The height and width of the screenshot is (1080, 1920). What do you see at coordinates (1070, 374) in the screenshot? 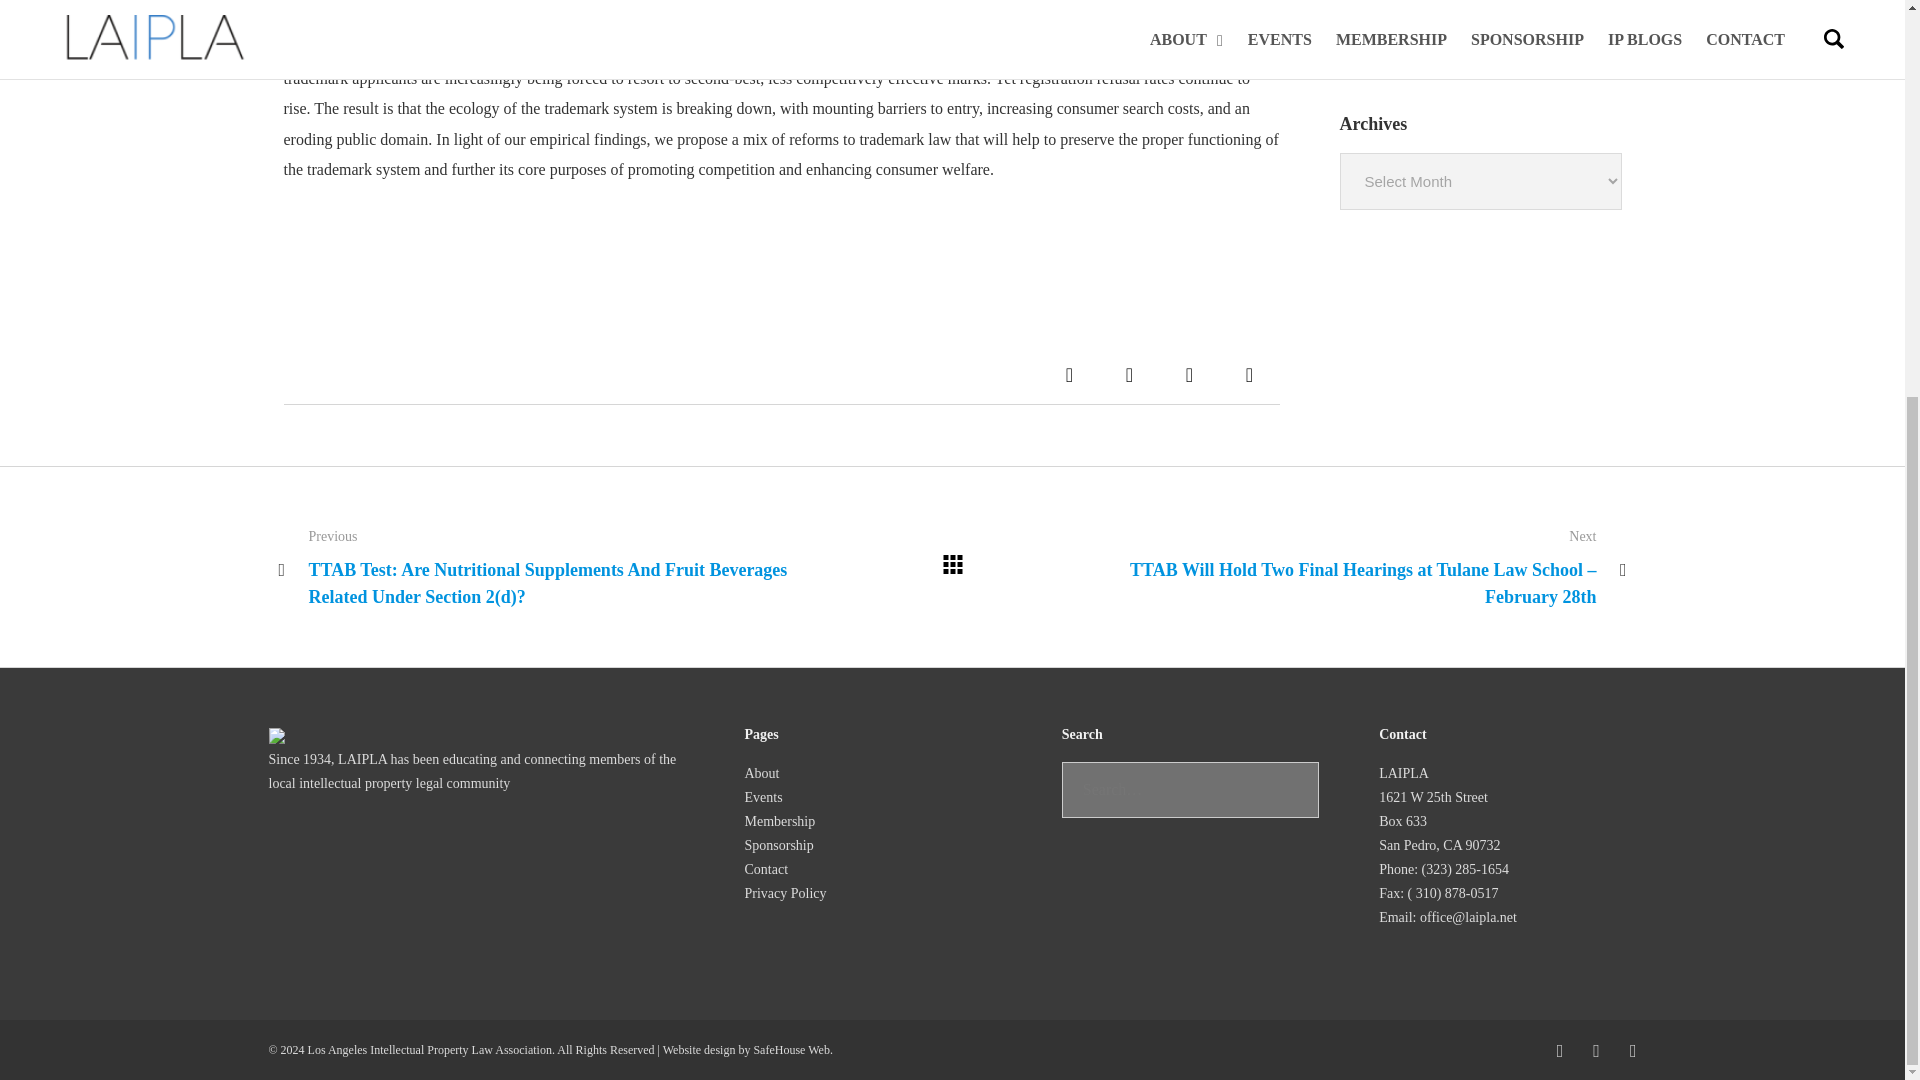
I see `Share this.` at bounding box center [1070, 374].